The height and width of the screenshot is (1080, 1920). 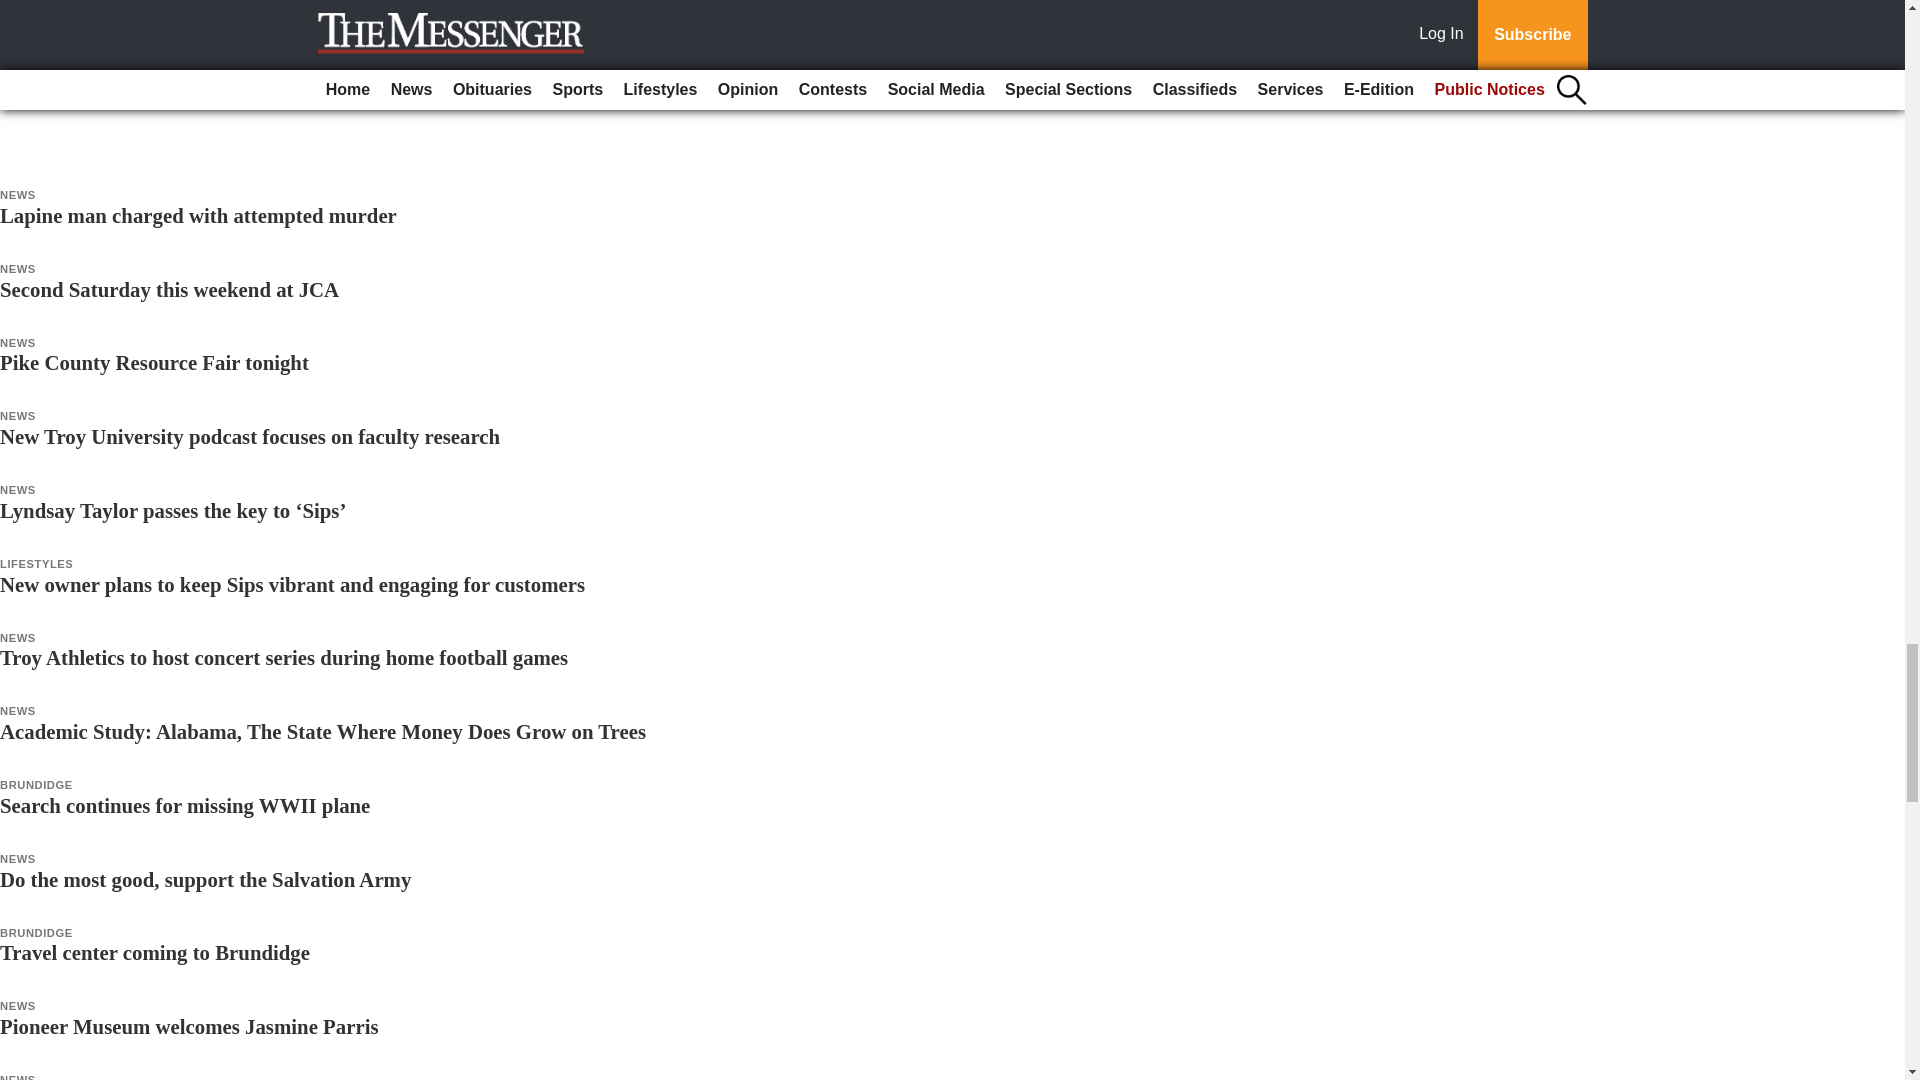 What do you see at coordinates (154, 952) in the screenshot?
I see `Travel center coming to Brundidge` at bounding box center [154, 952].